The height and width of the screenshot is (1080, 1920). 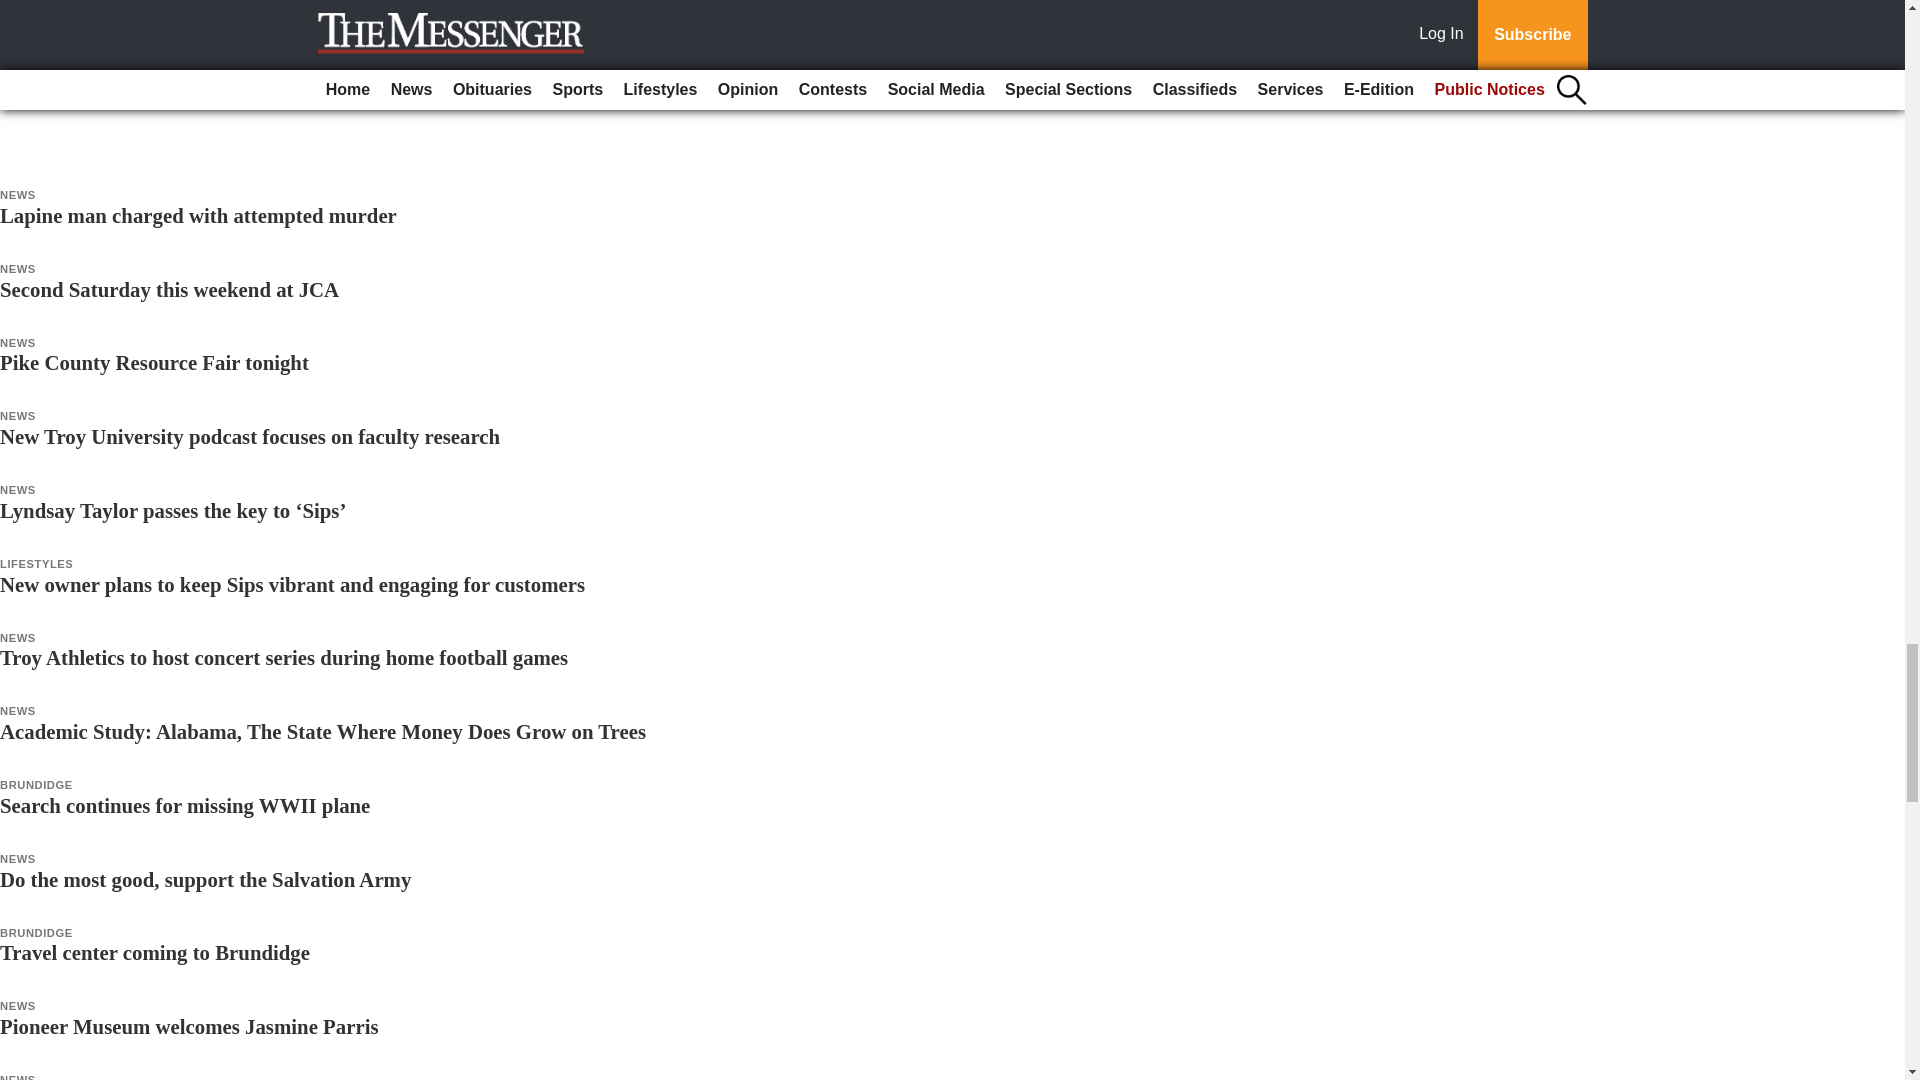 What do you see at coordinates (154, 952) in the screenshot?
I see `Travel center coming to Brundidge` at bounding box center [154, 952].